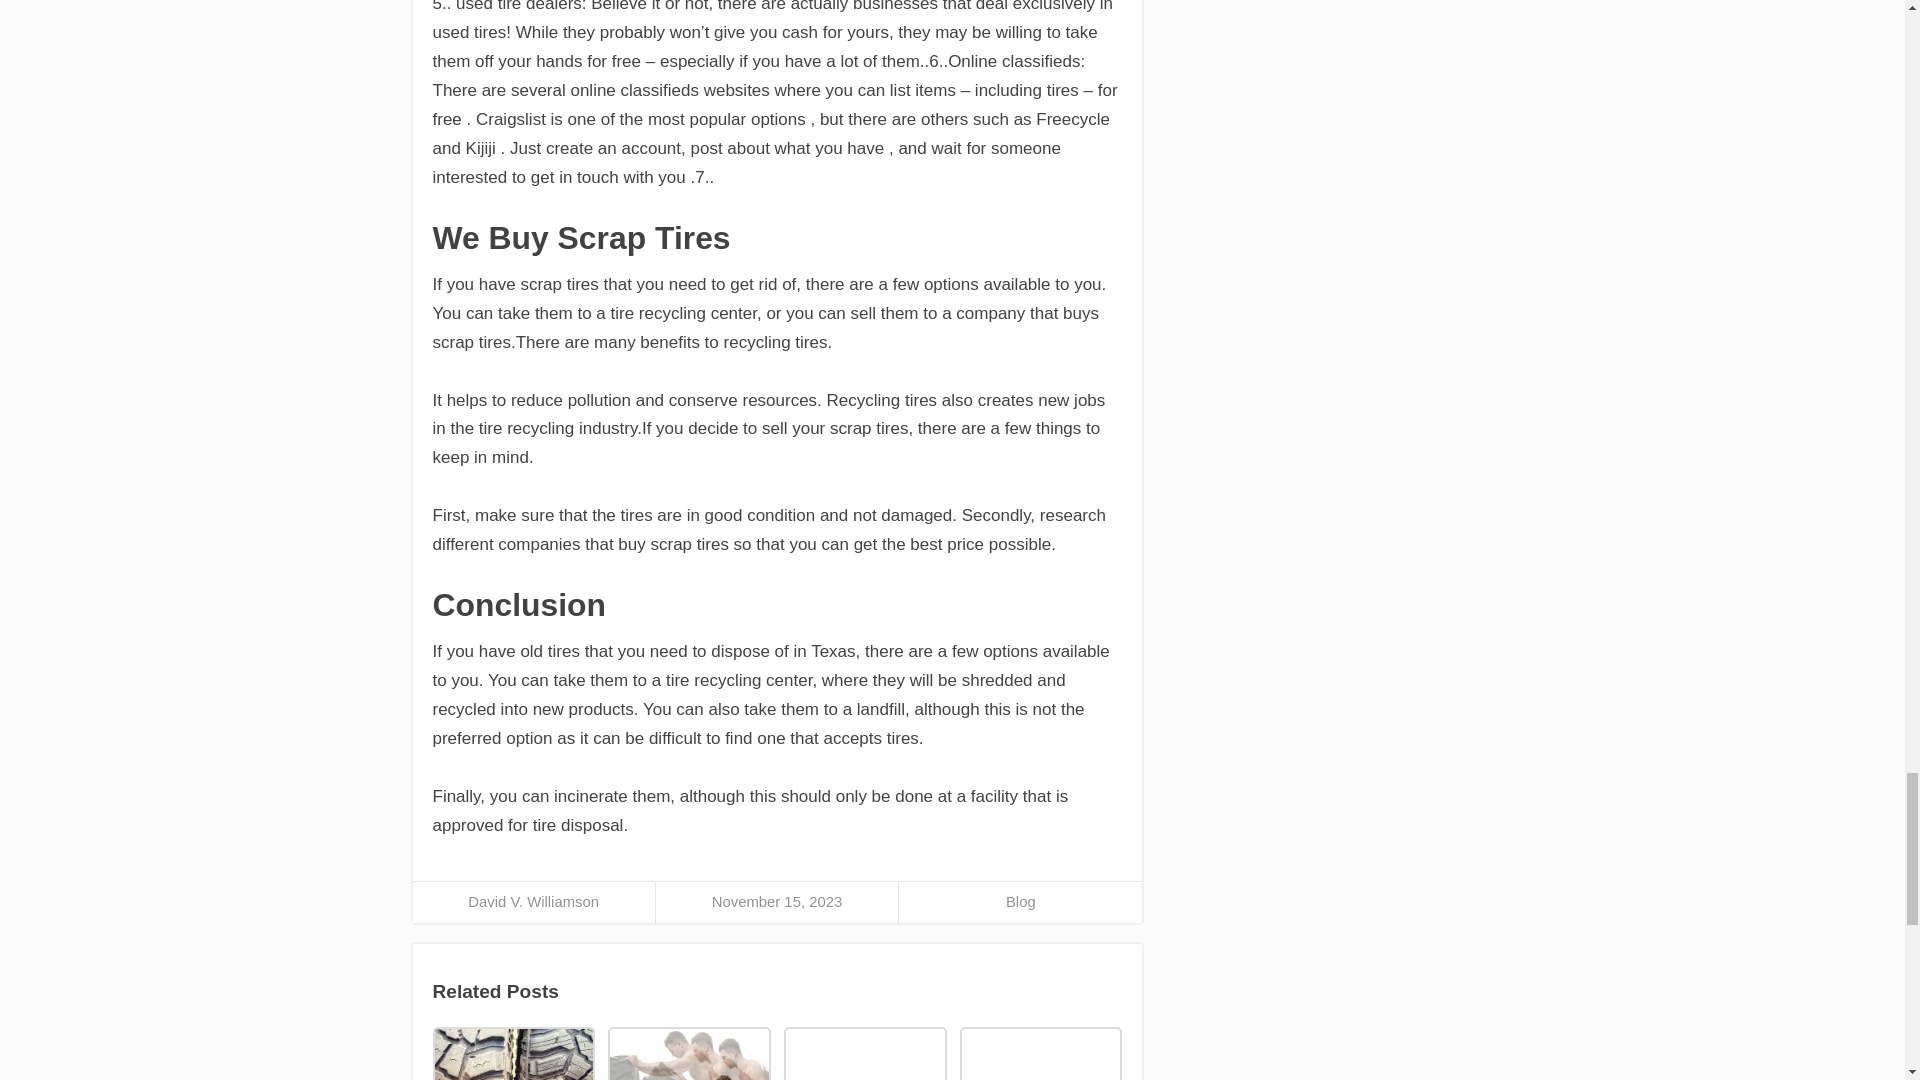 The image size is (1920, 1080). What do you see at coordinates (1021, 902) in the screenshot?
I see `Blog` at bounding box center [1021, 902].